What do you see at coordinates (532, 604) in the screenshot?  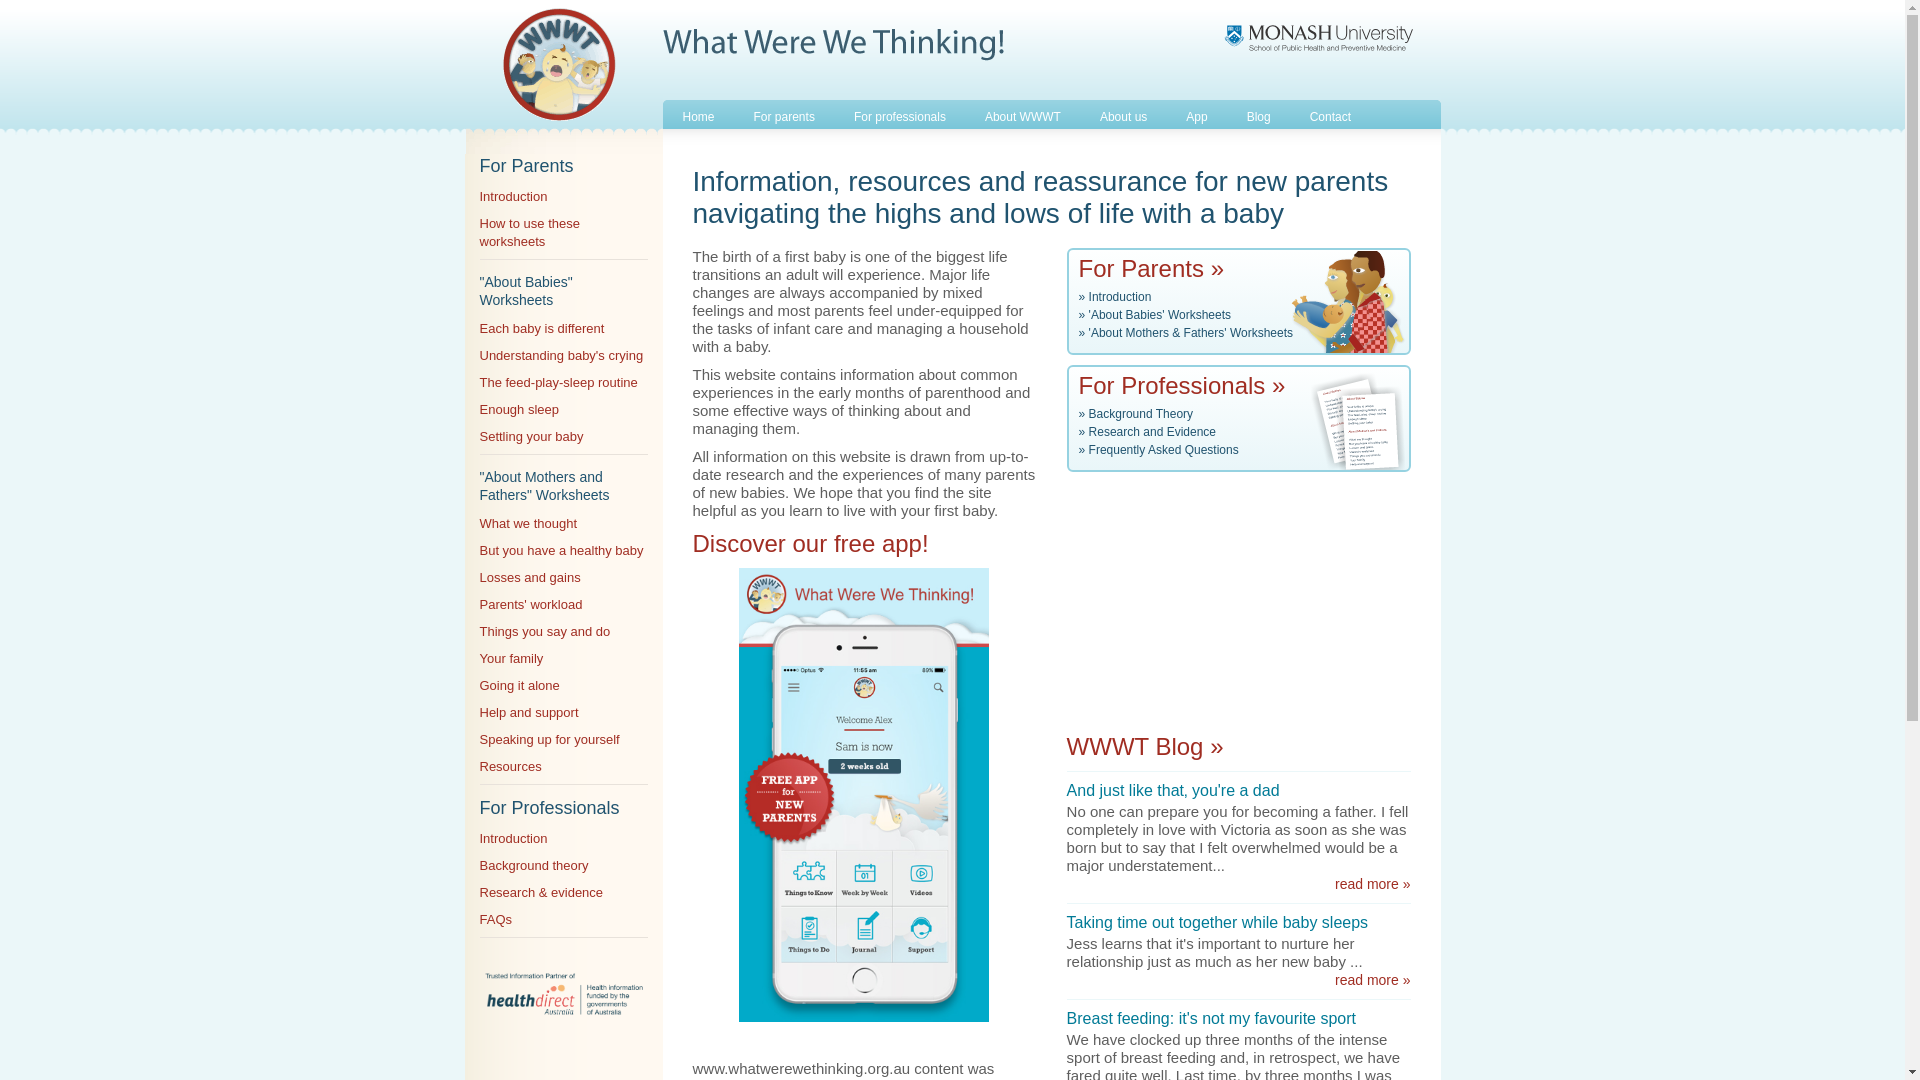 I see `Parents' workload` at bounding box center [532, 604].